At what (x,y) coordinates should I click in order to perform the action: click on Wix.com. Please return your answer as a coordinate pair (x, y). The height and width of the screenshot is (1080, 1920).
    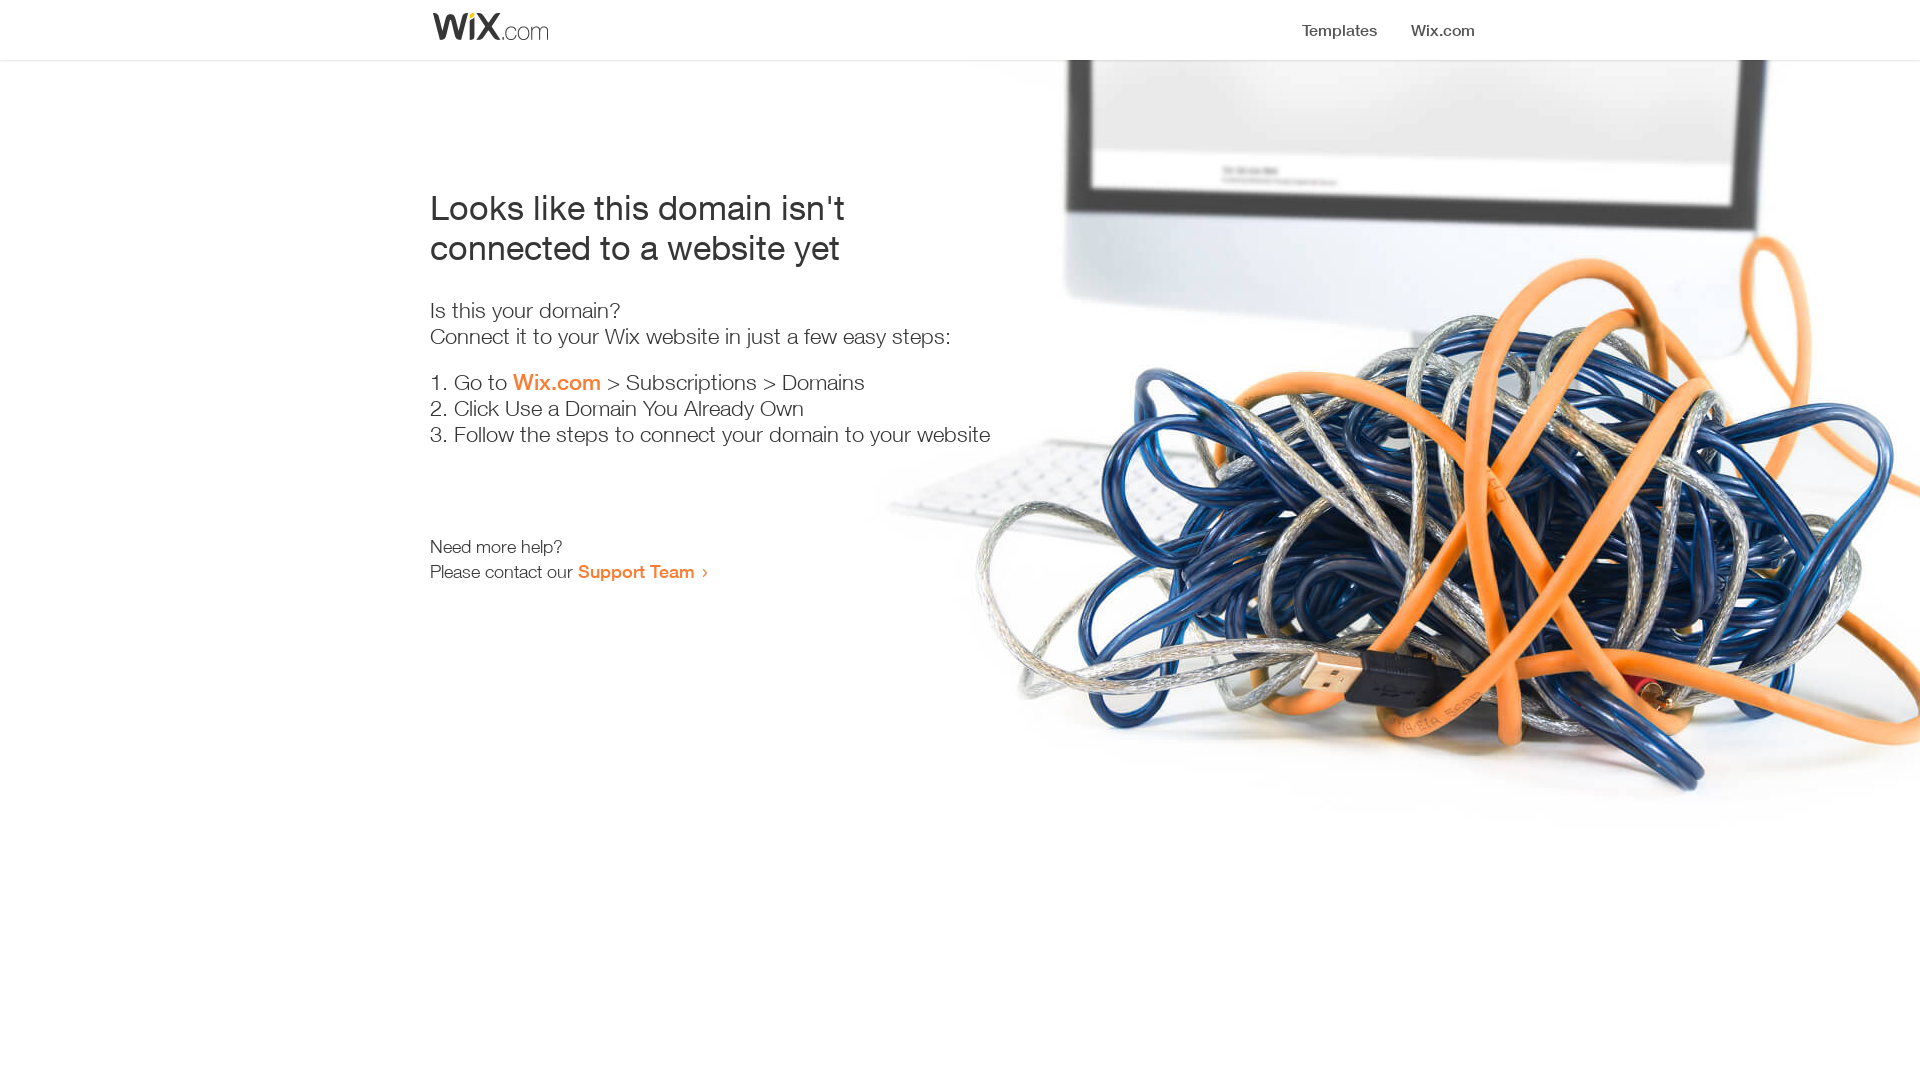
    Looking at the image, I should click on (557, 382).